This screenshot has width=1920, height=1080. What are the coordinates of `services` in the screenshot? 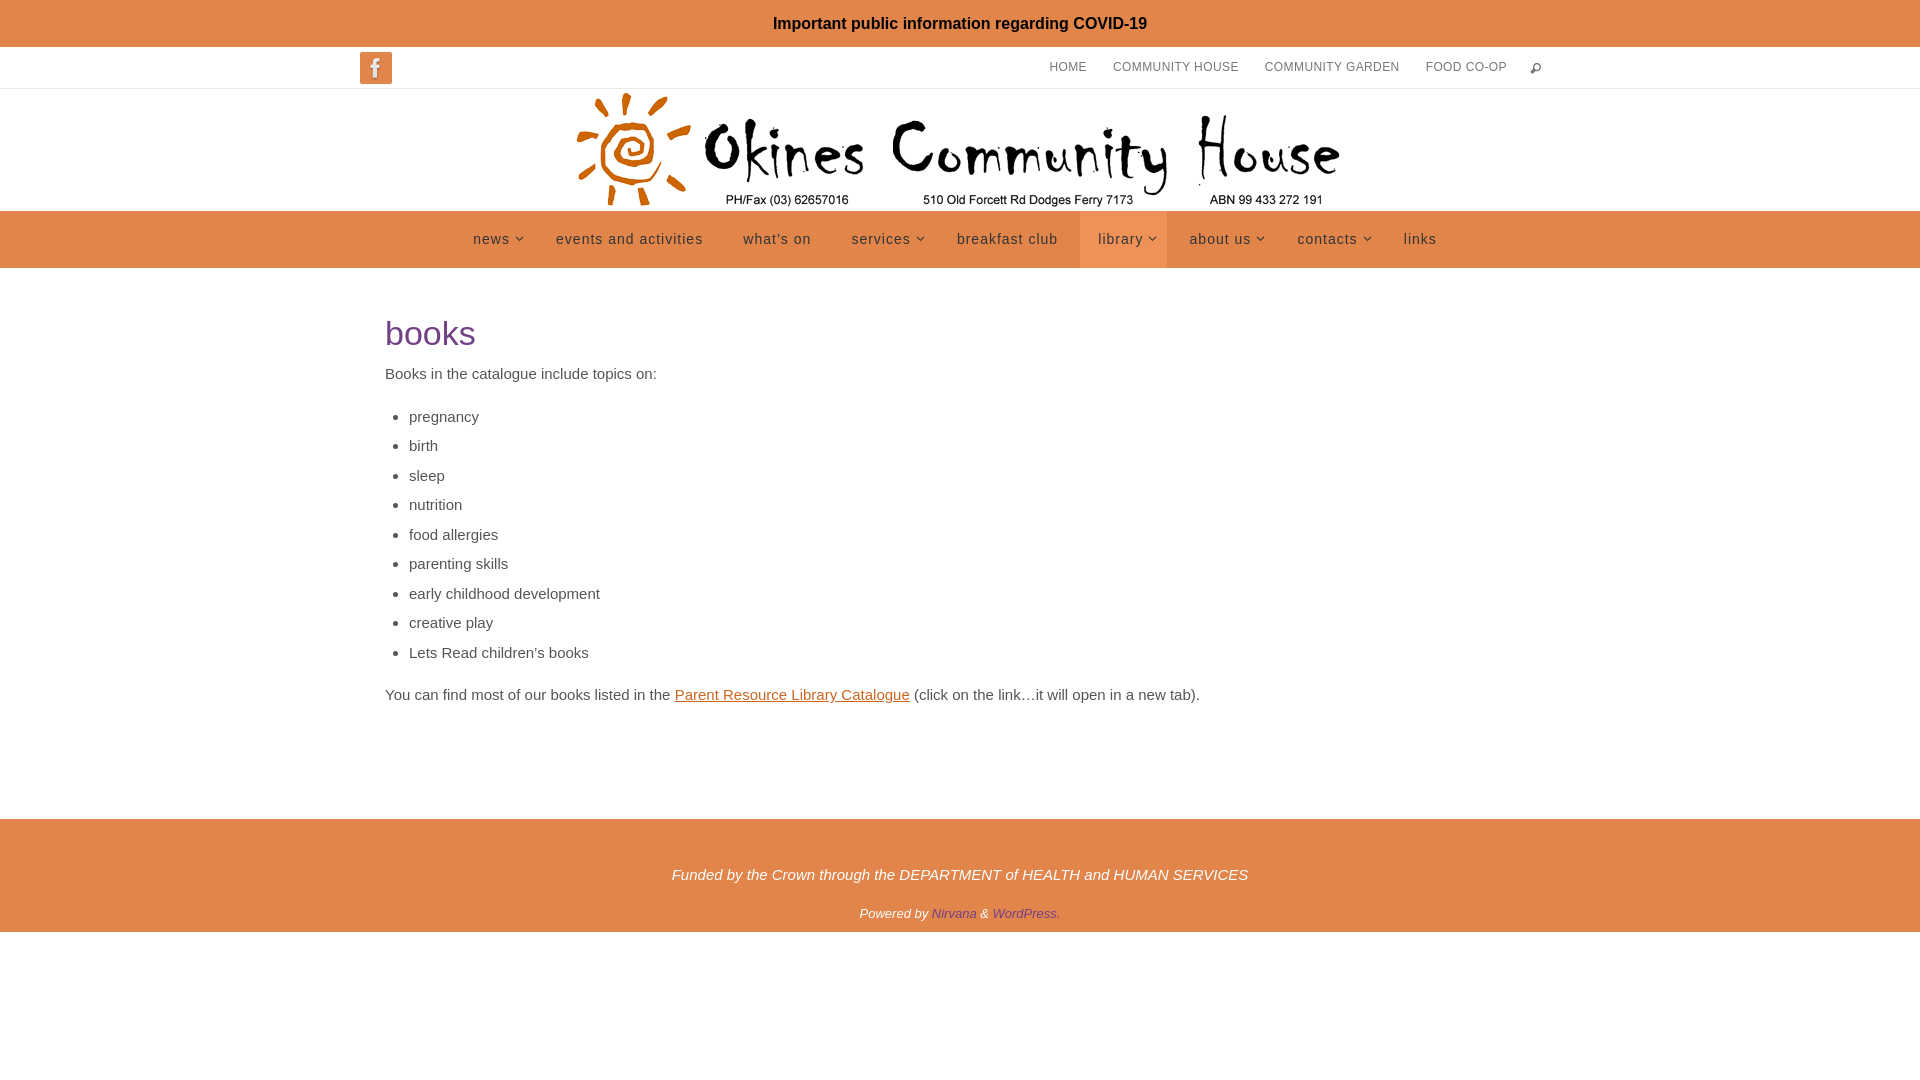 It's located at (884, 239).